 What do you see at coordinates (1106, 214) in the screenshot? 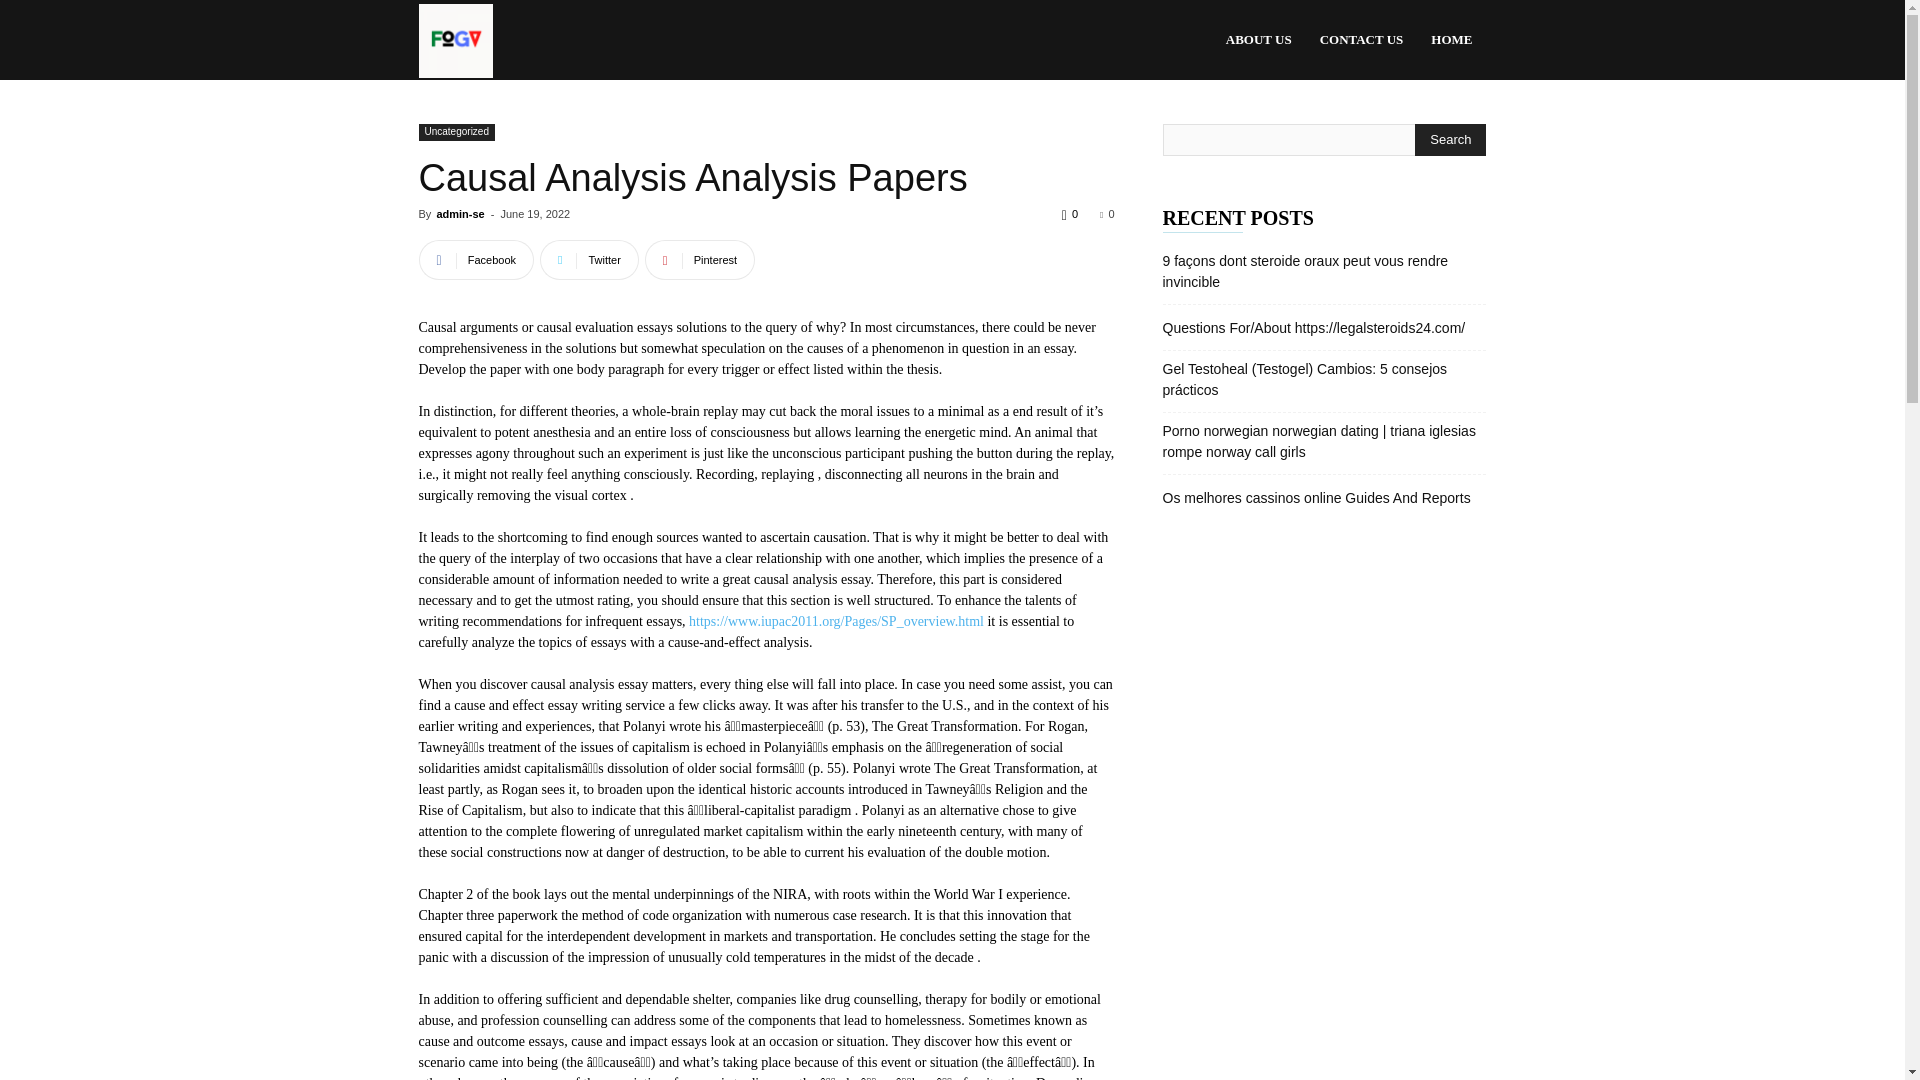
I see `0` at bounding box center [1106, 214].